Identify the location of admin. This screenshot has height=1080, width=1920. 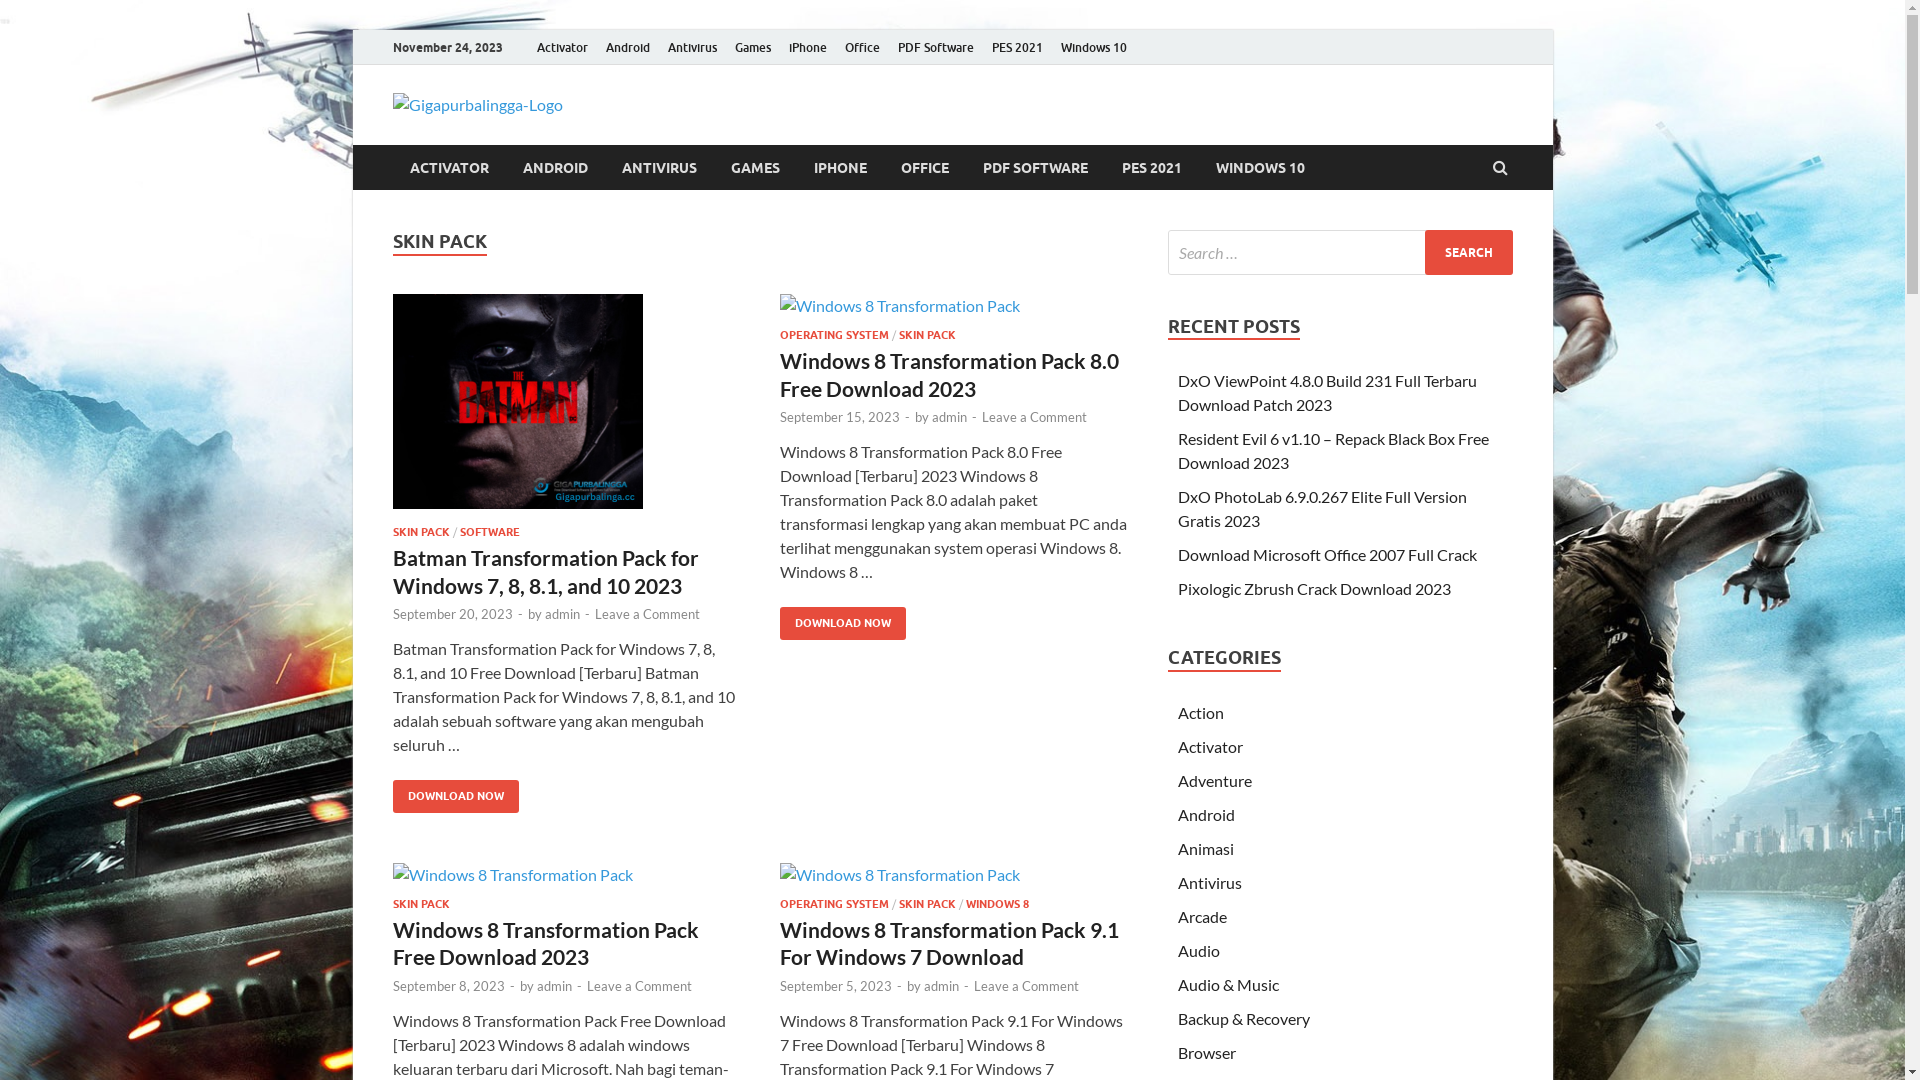
(562, 614).